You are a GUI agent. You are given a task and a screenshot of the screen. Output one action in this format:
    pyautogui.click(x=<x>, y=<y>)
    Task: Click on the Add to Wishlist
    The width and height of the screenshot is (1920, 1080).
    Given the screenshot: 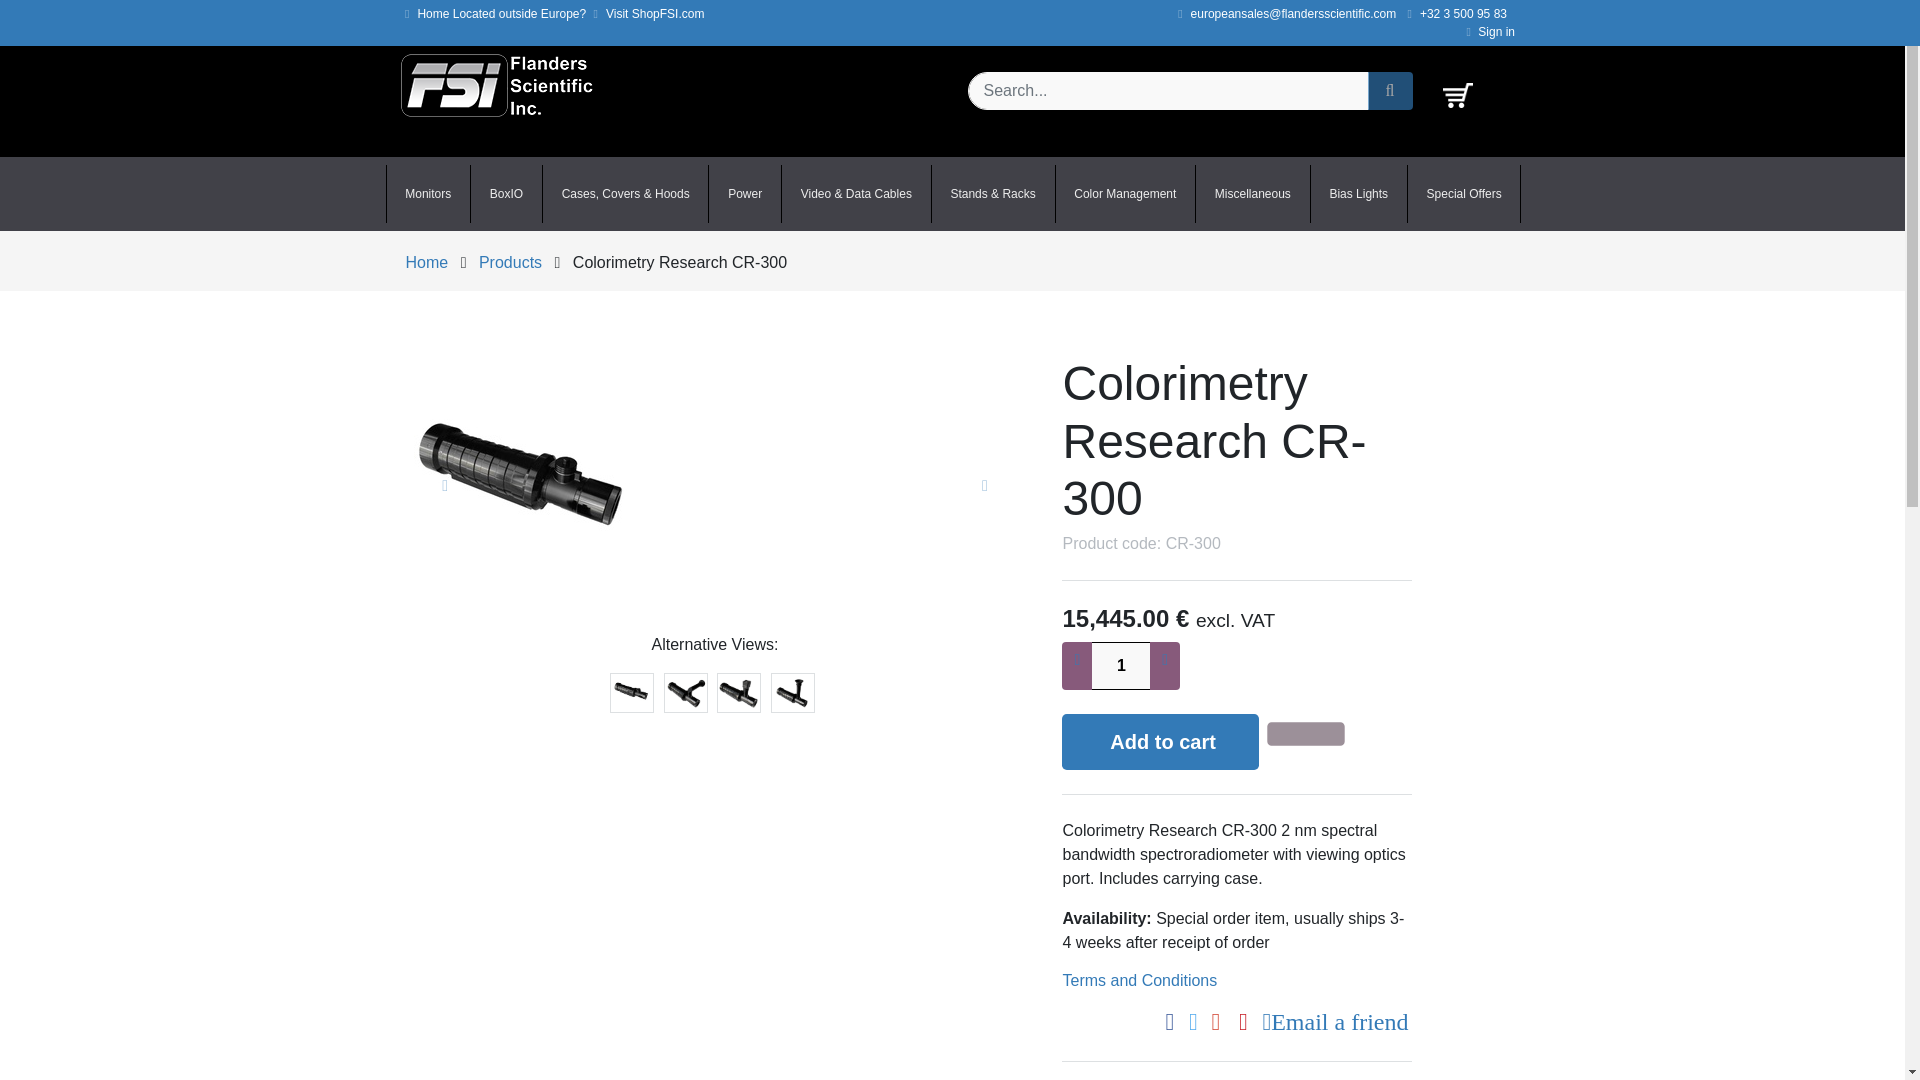 What is the action you would take?
    pyautogui.click(x=1310, y=735)
    